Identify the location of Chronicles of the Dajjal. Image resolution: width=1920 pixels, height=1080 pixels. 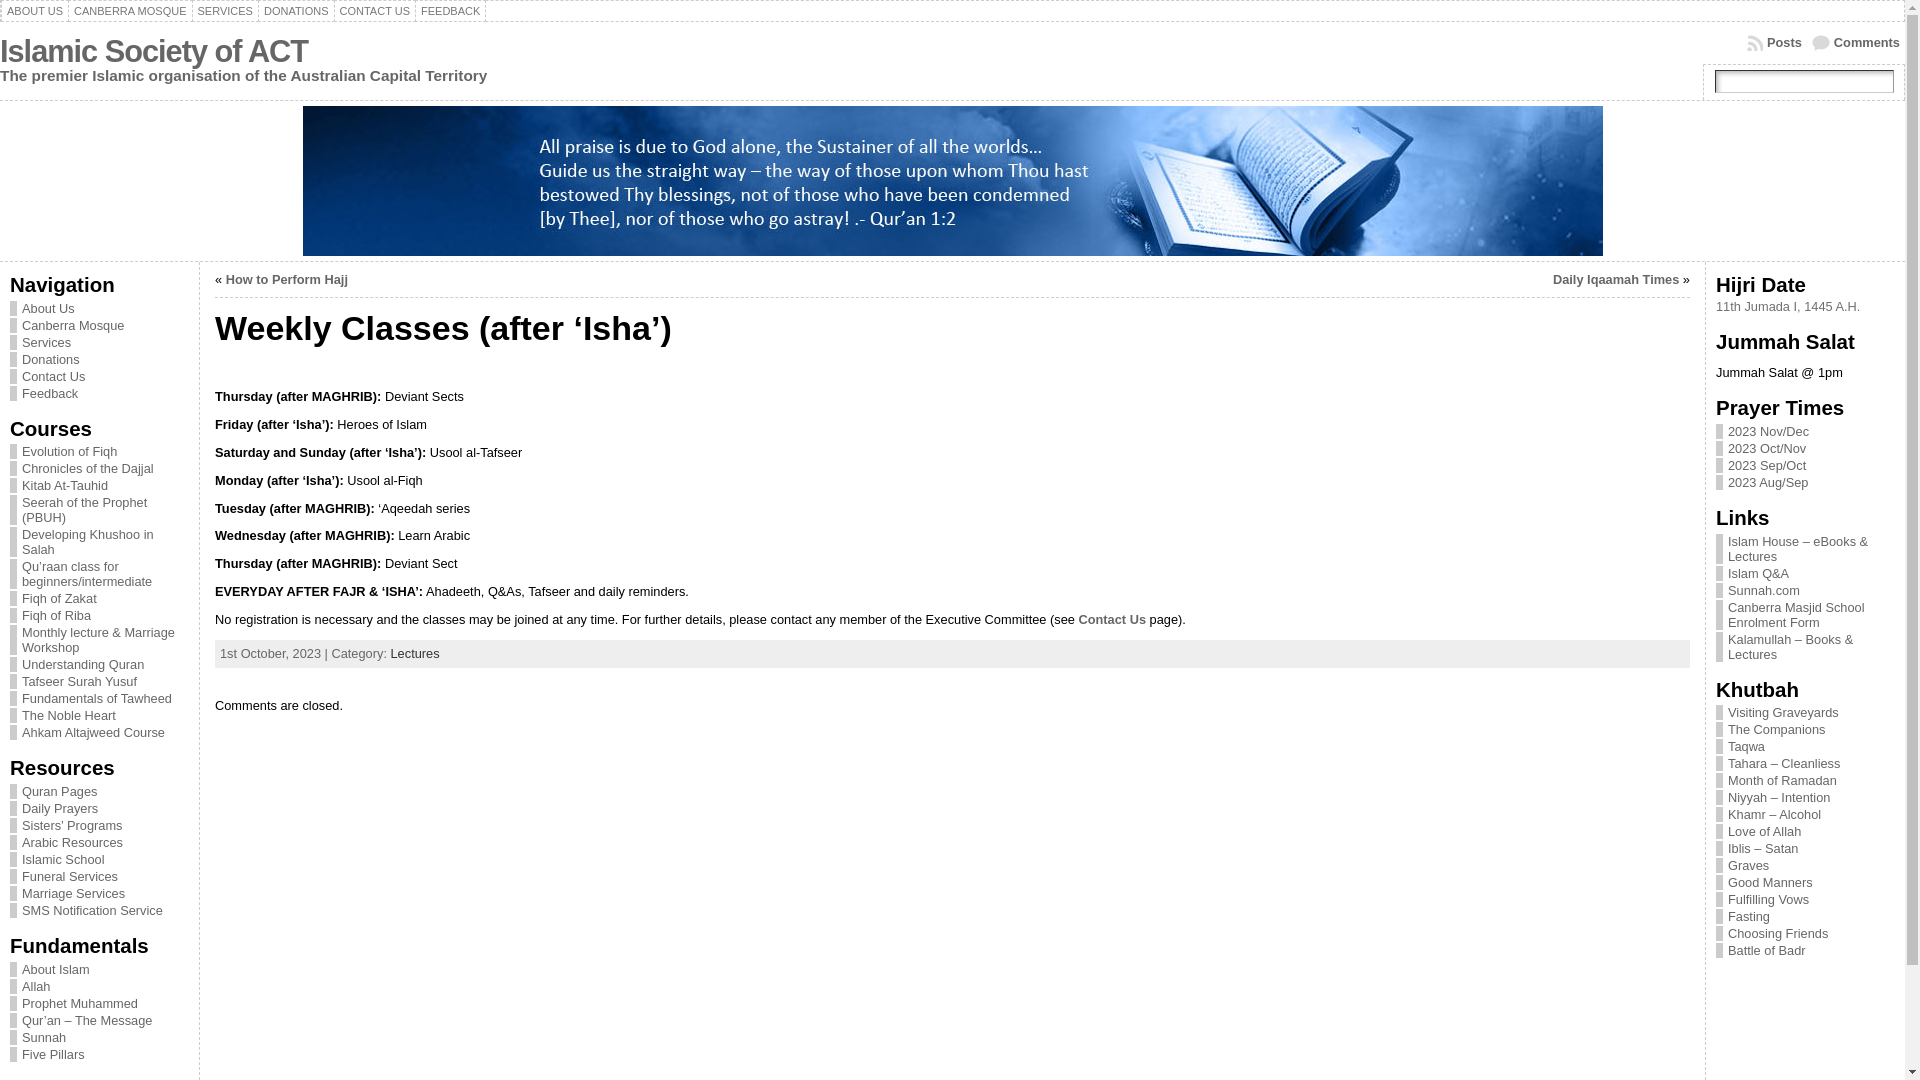
(100, 468).